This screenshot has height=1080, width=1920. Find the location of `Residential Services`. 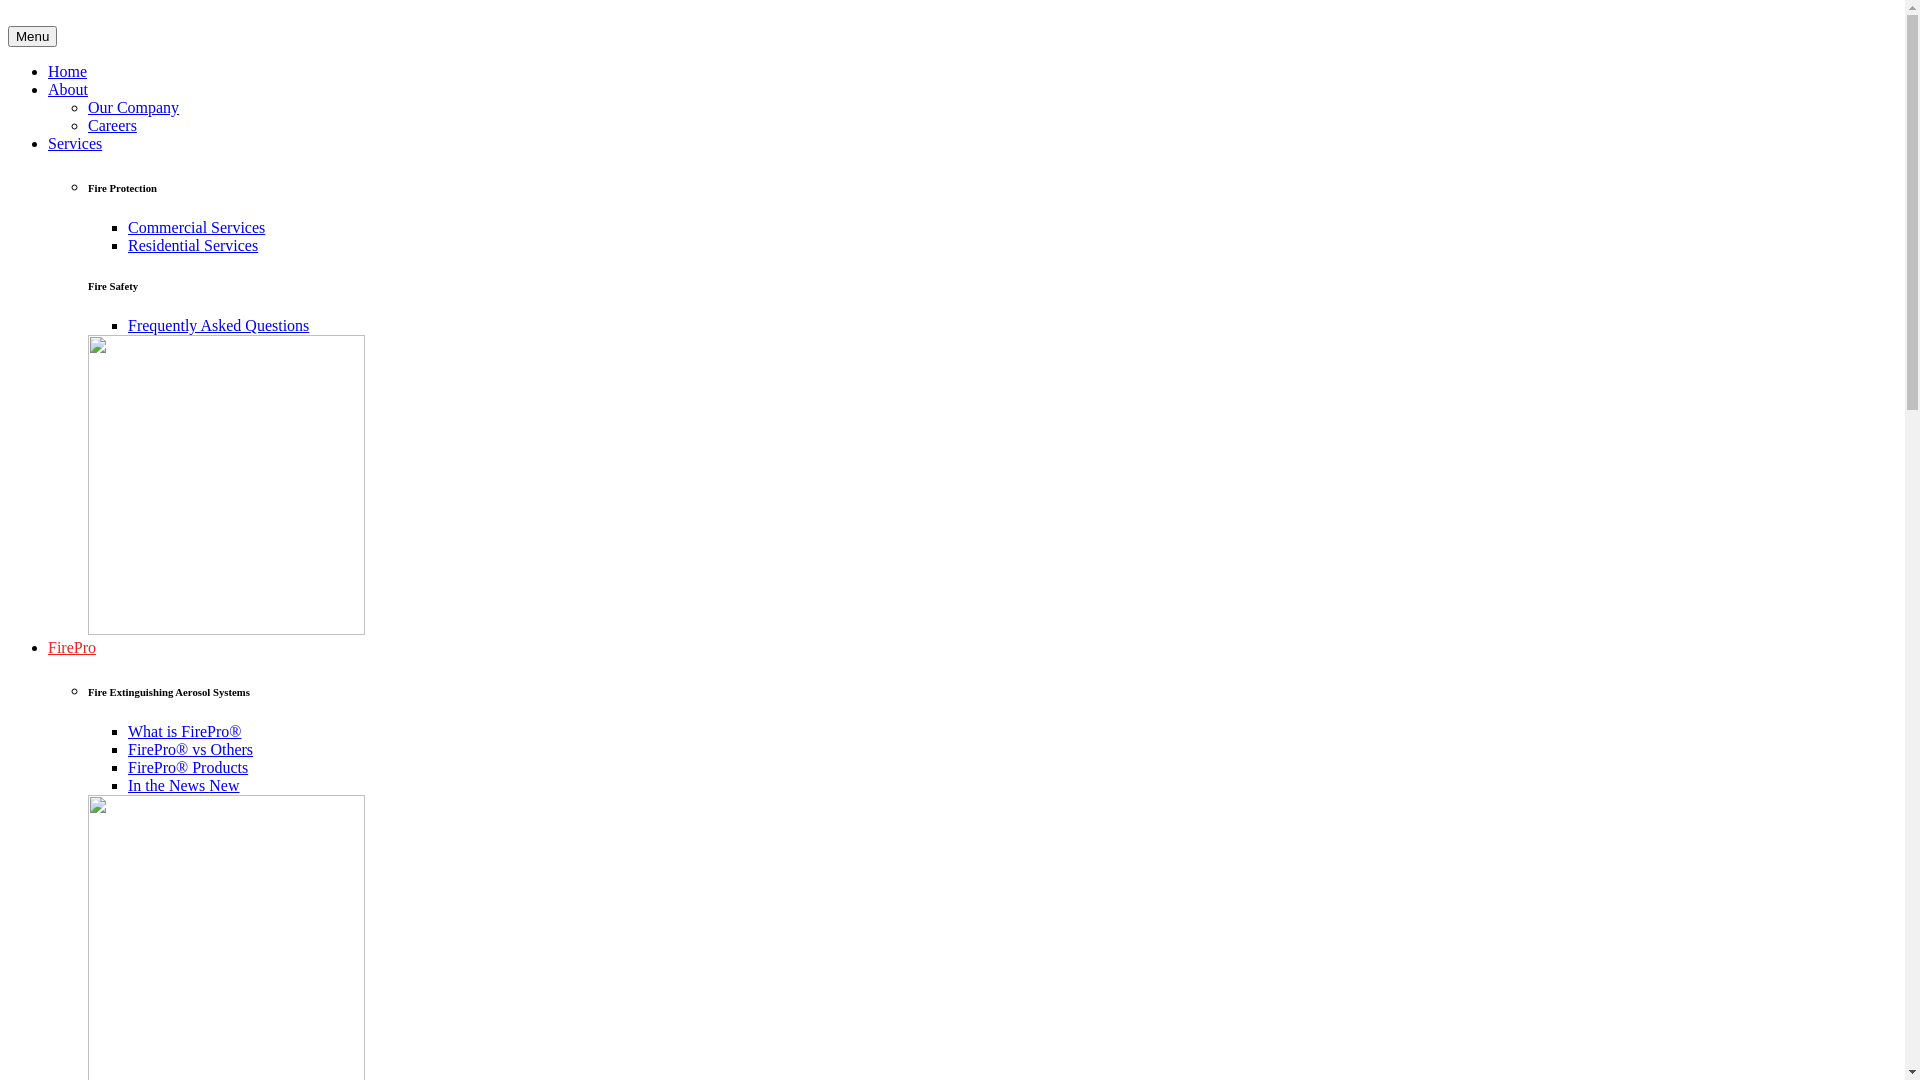

Residential Services is located at coordinates (193, 246).